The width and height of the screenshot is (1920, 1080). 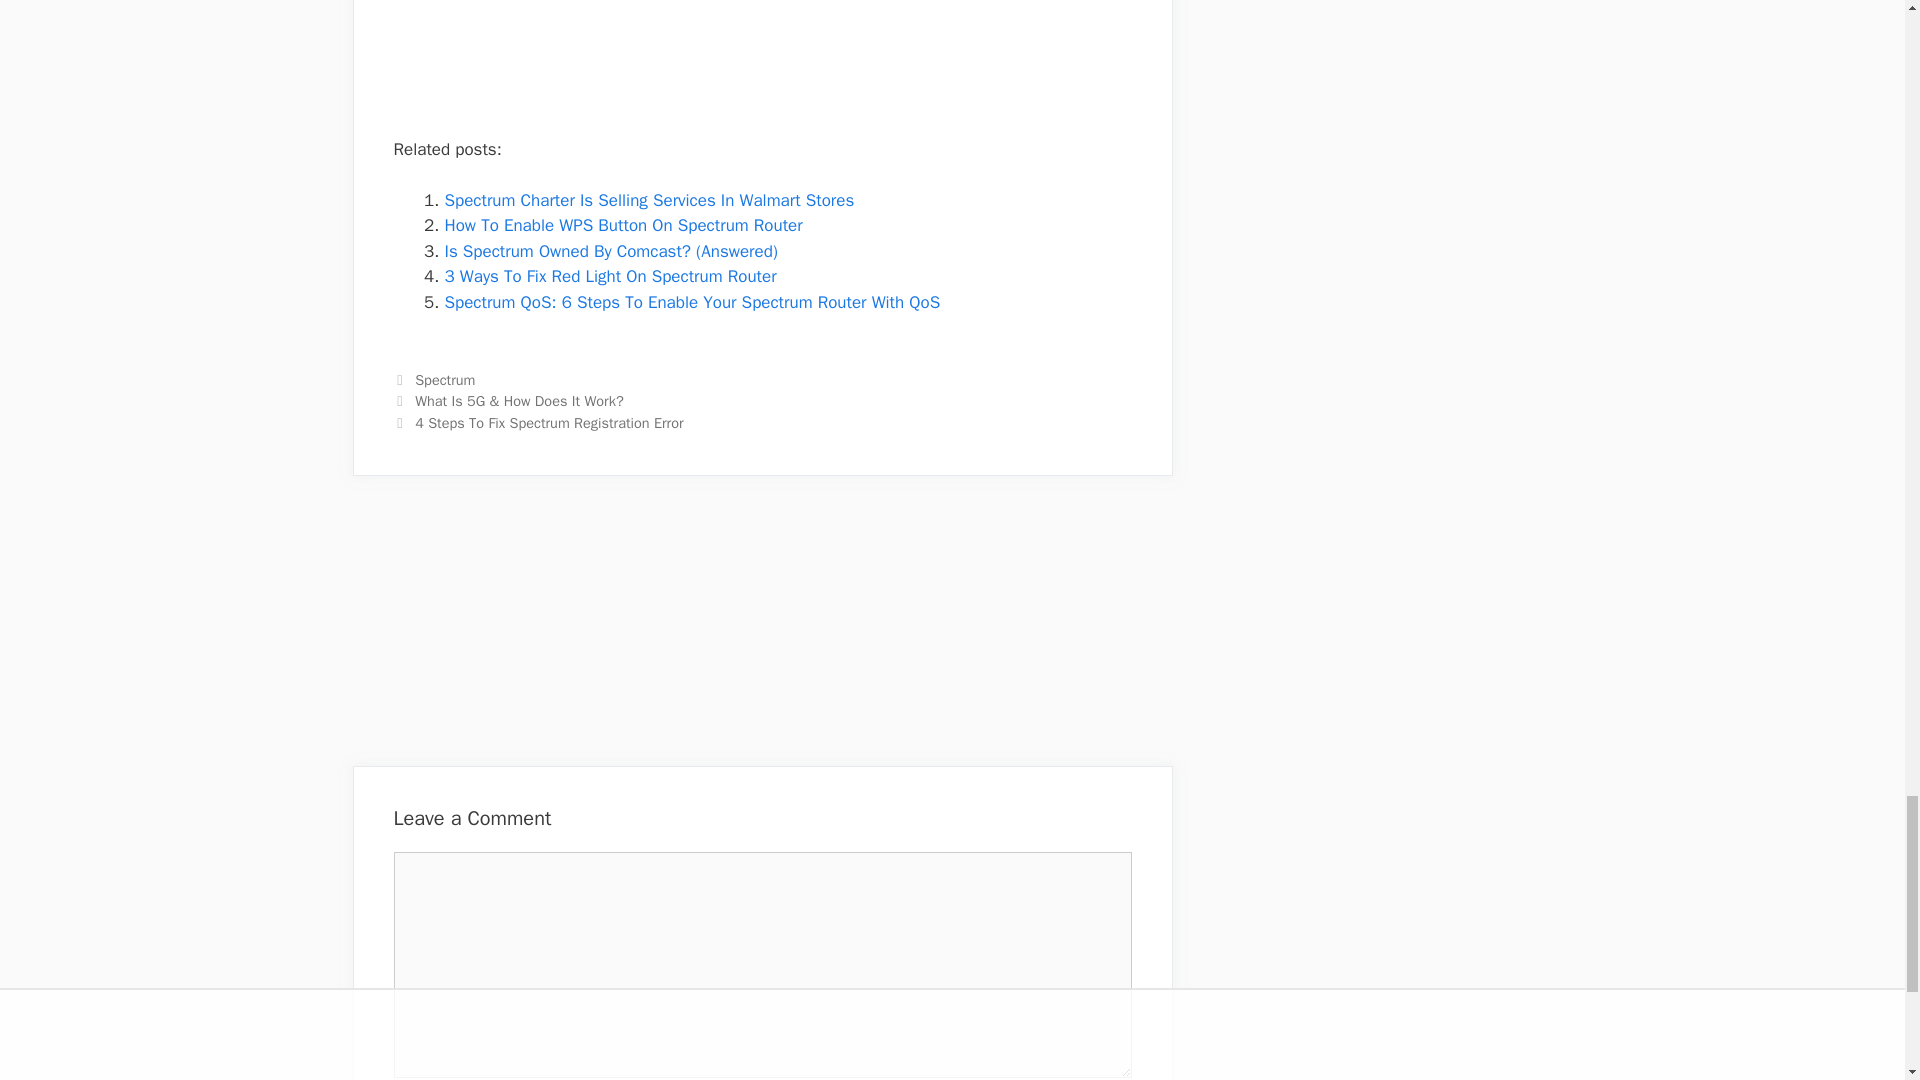 What do you see at coordinates (622, 225) in the screenshot?
I see `How To Enable WPS Button On Spectrum Router` at bounding box center [622, 225].